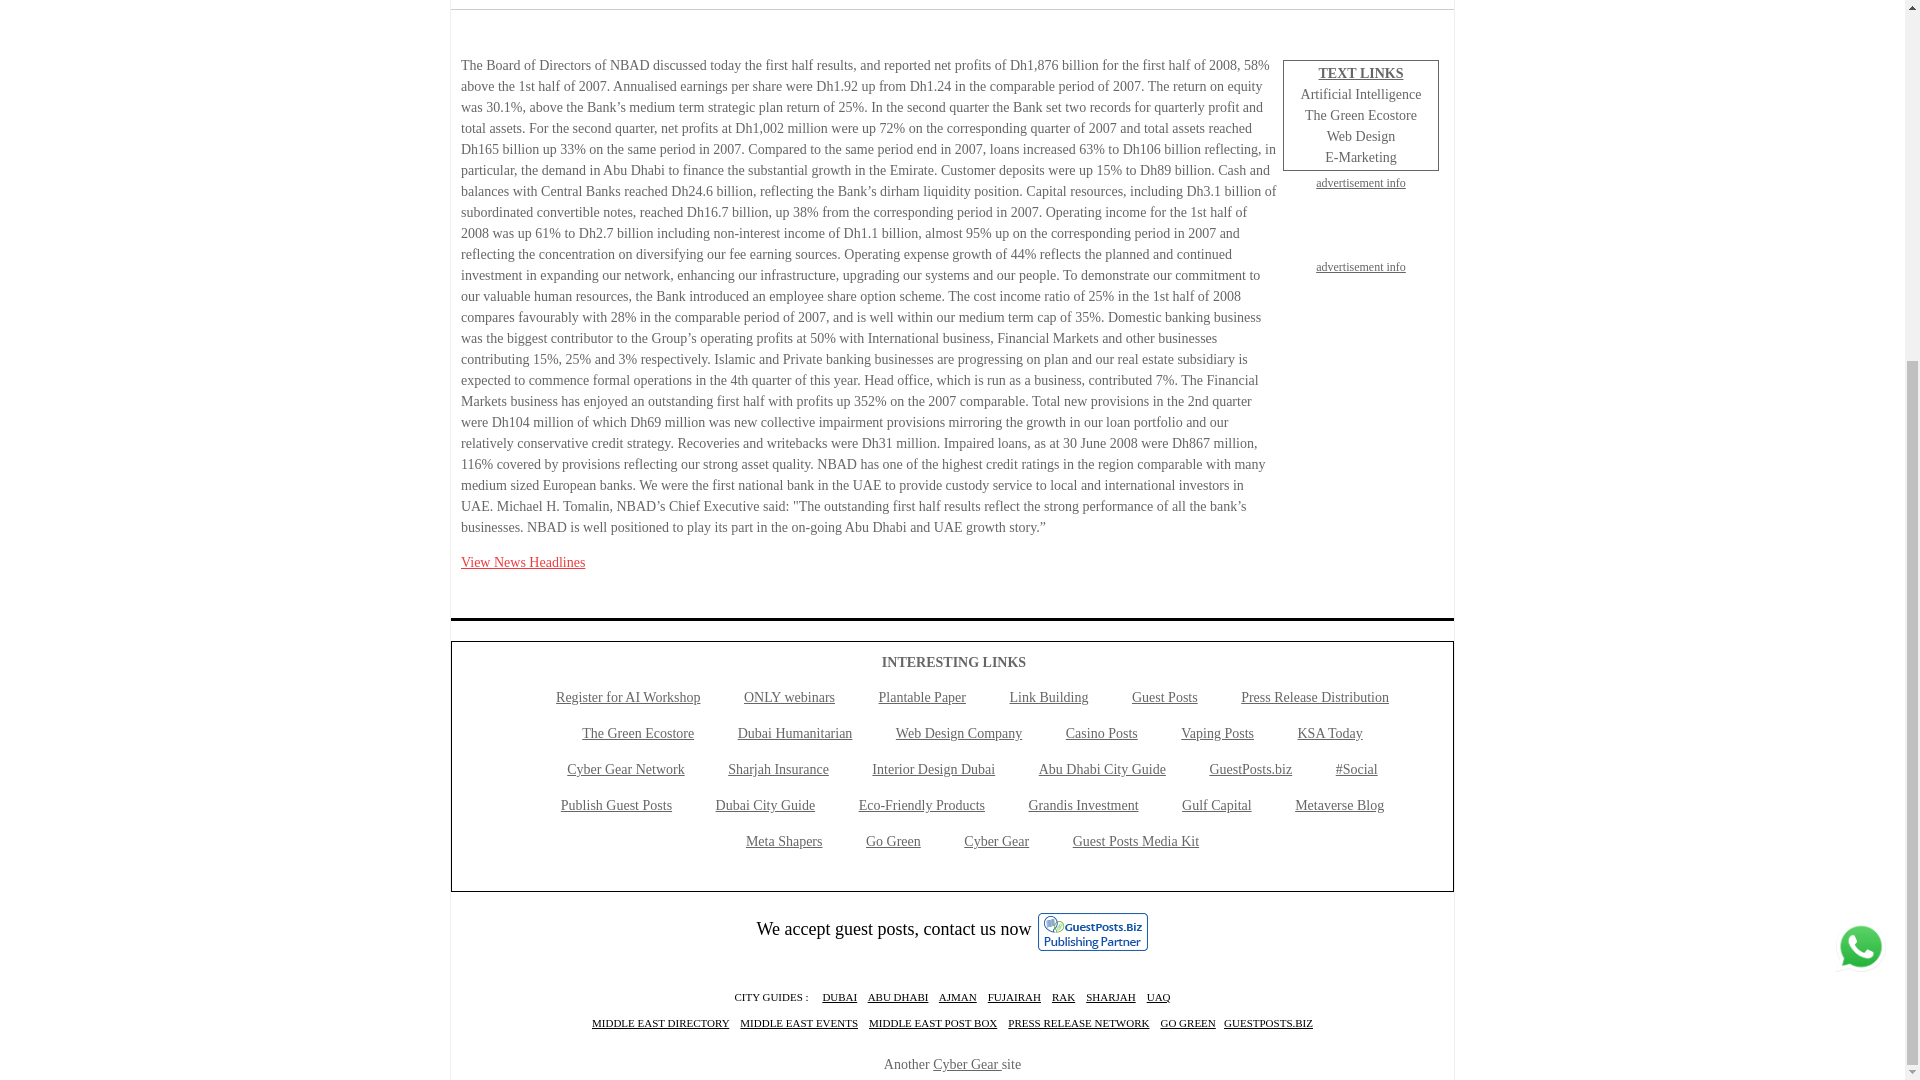  I want to click on Dubai City Guide, so click(766, 806).